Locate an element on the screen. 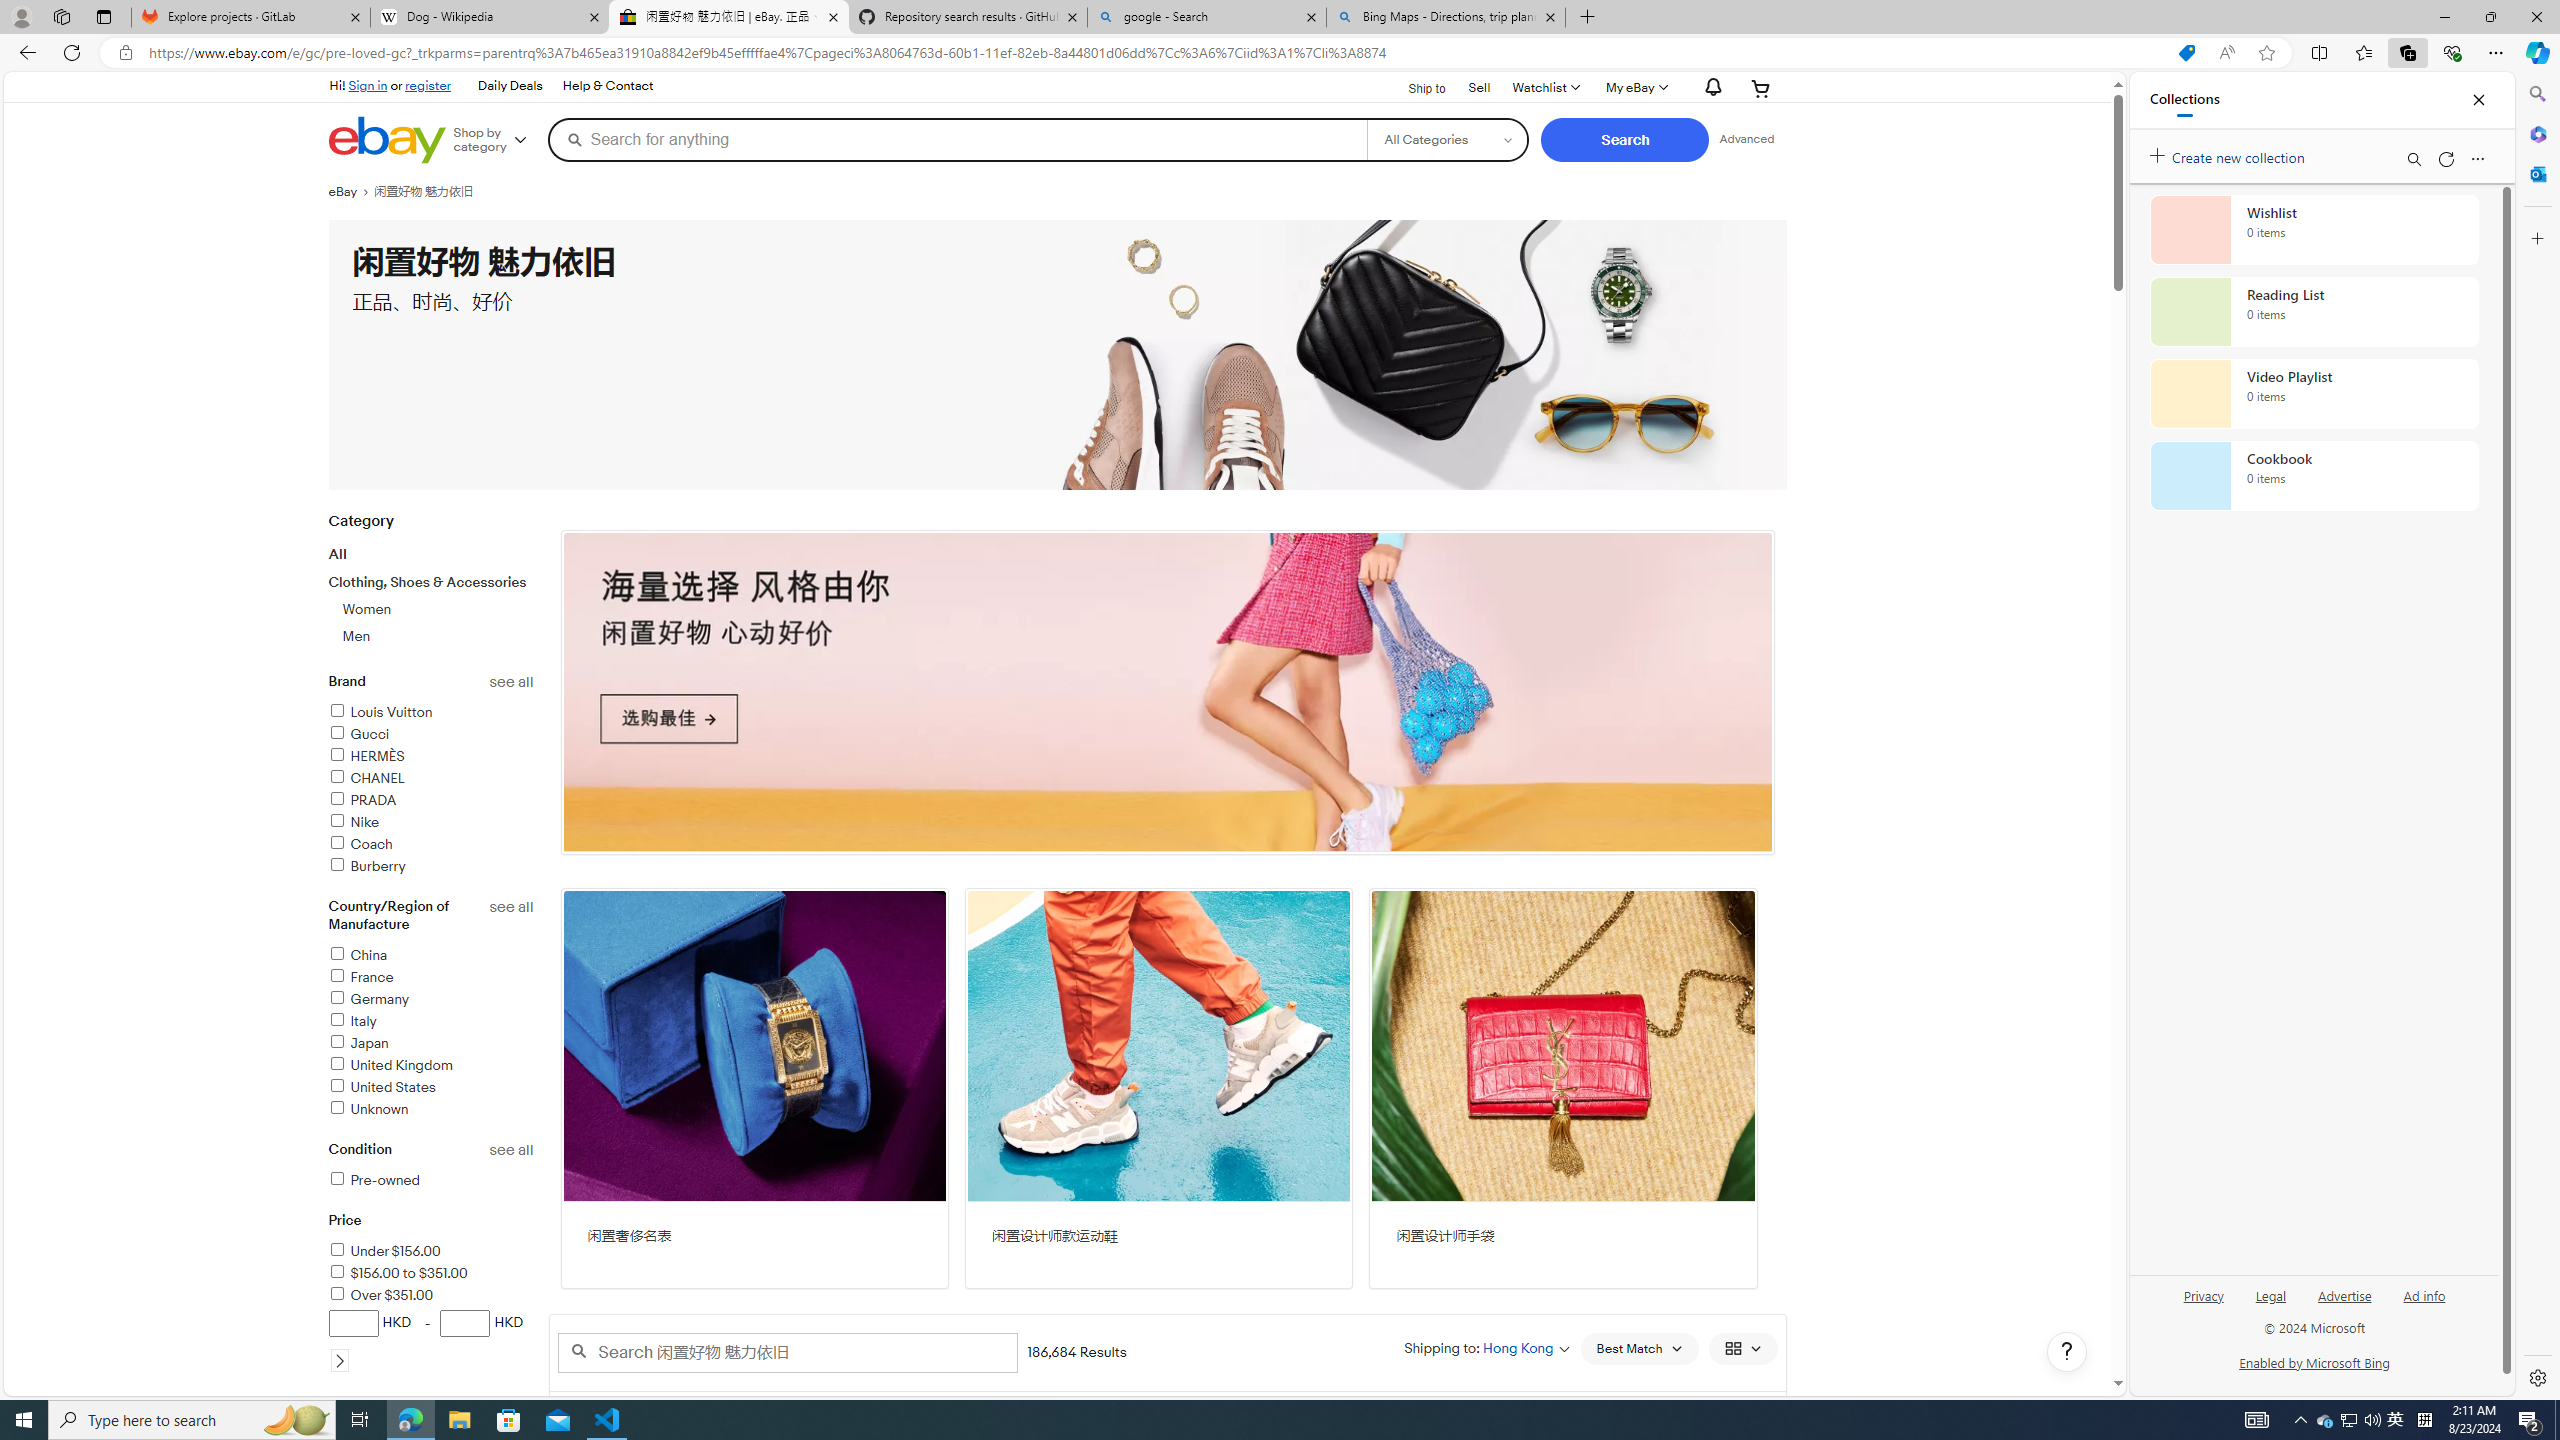 The height and width of the screenshot is (1440, 2560). United States is located at coordinates (431, 1088).